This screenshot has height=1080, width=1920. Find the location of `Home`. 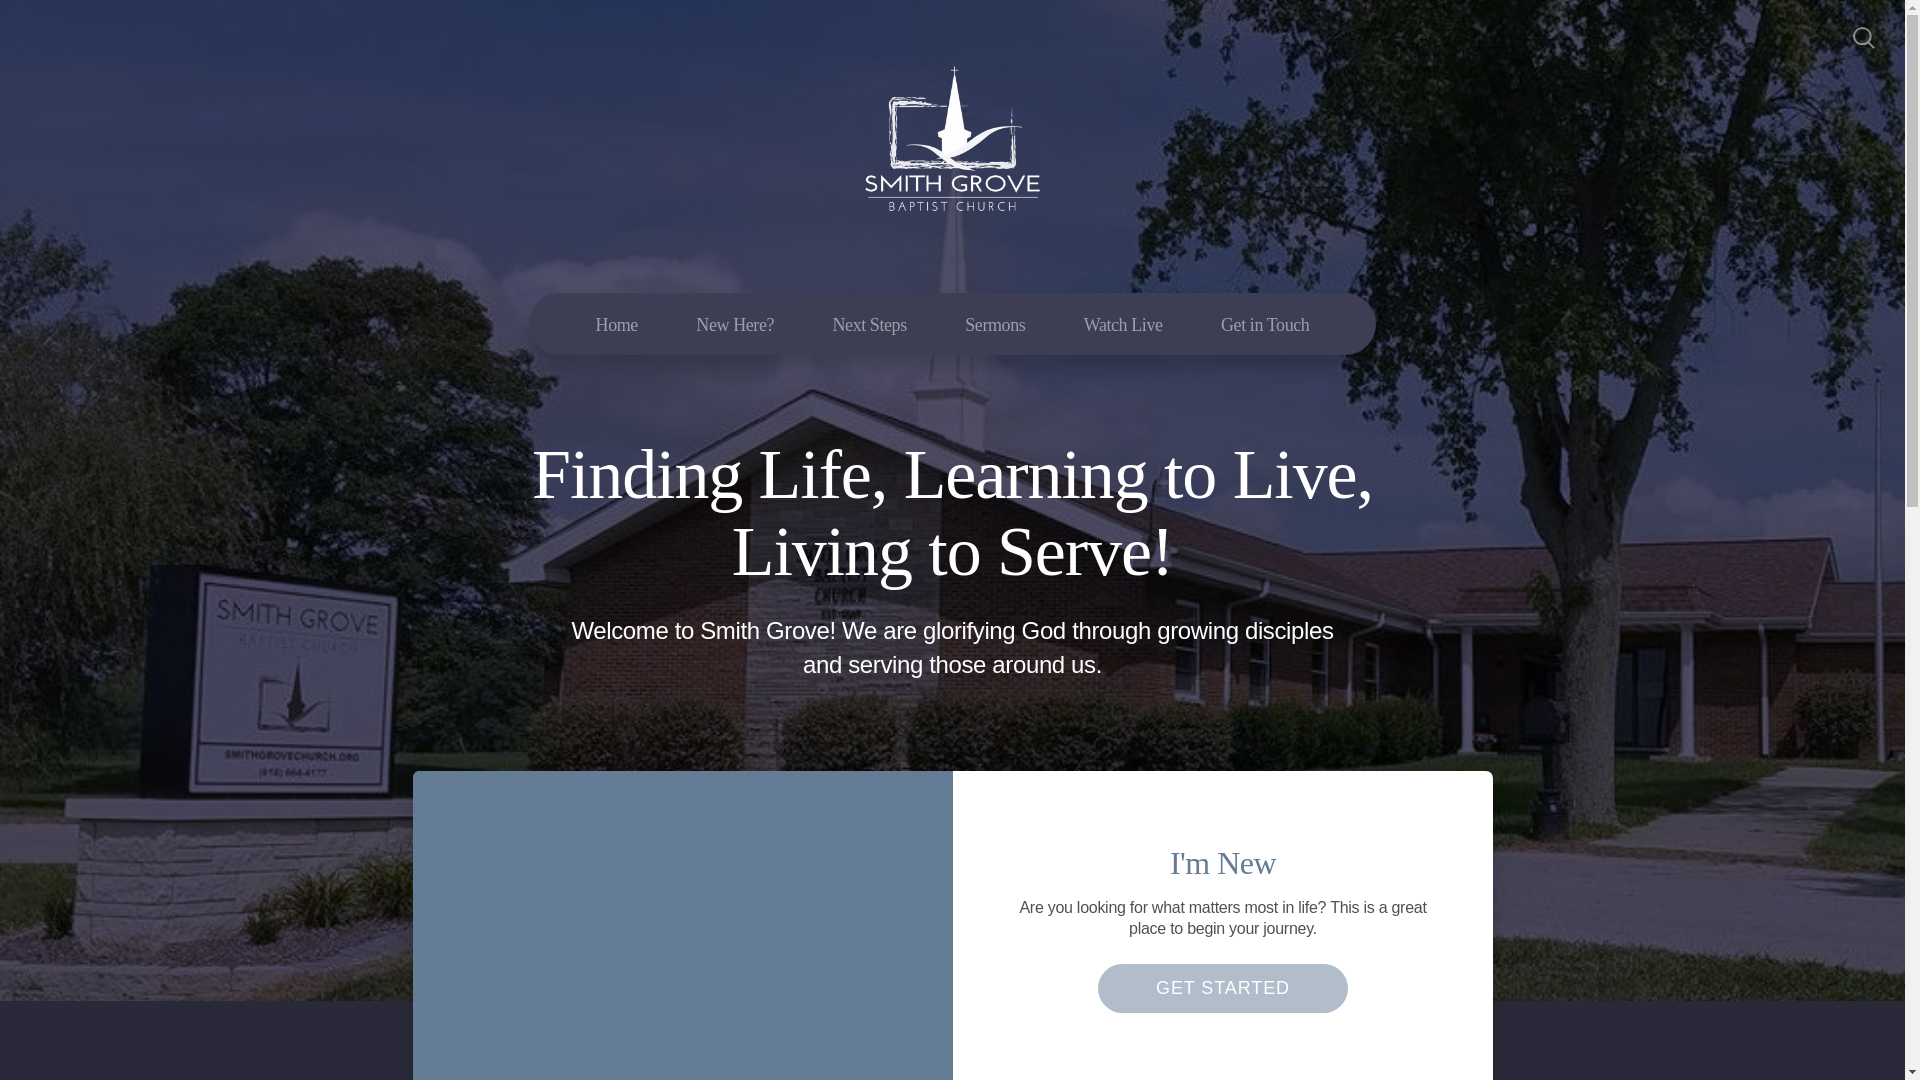

Home is located at coordinates (616, 324).